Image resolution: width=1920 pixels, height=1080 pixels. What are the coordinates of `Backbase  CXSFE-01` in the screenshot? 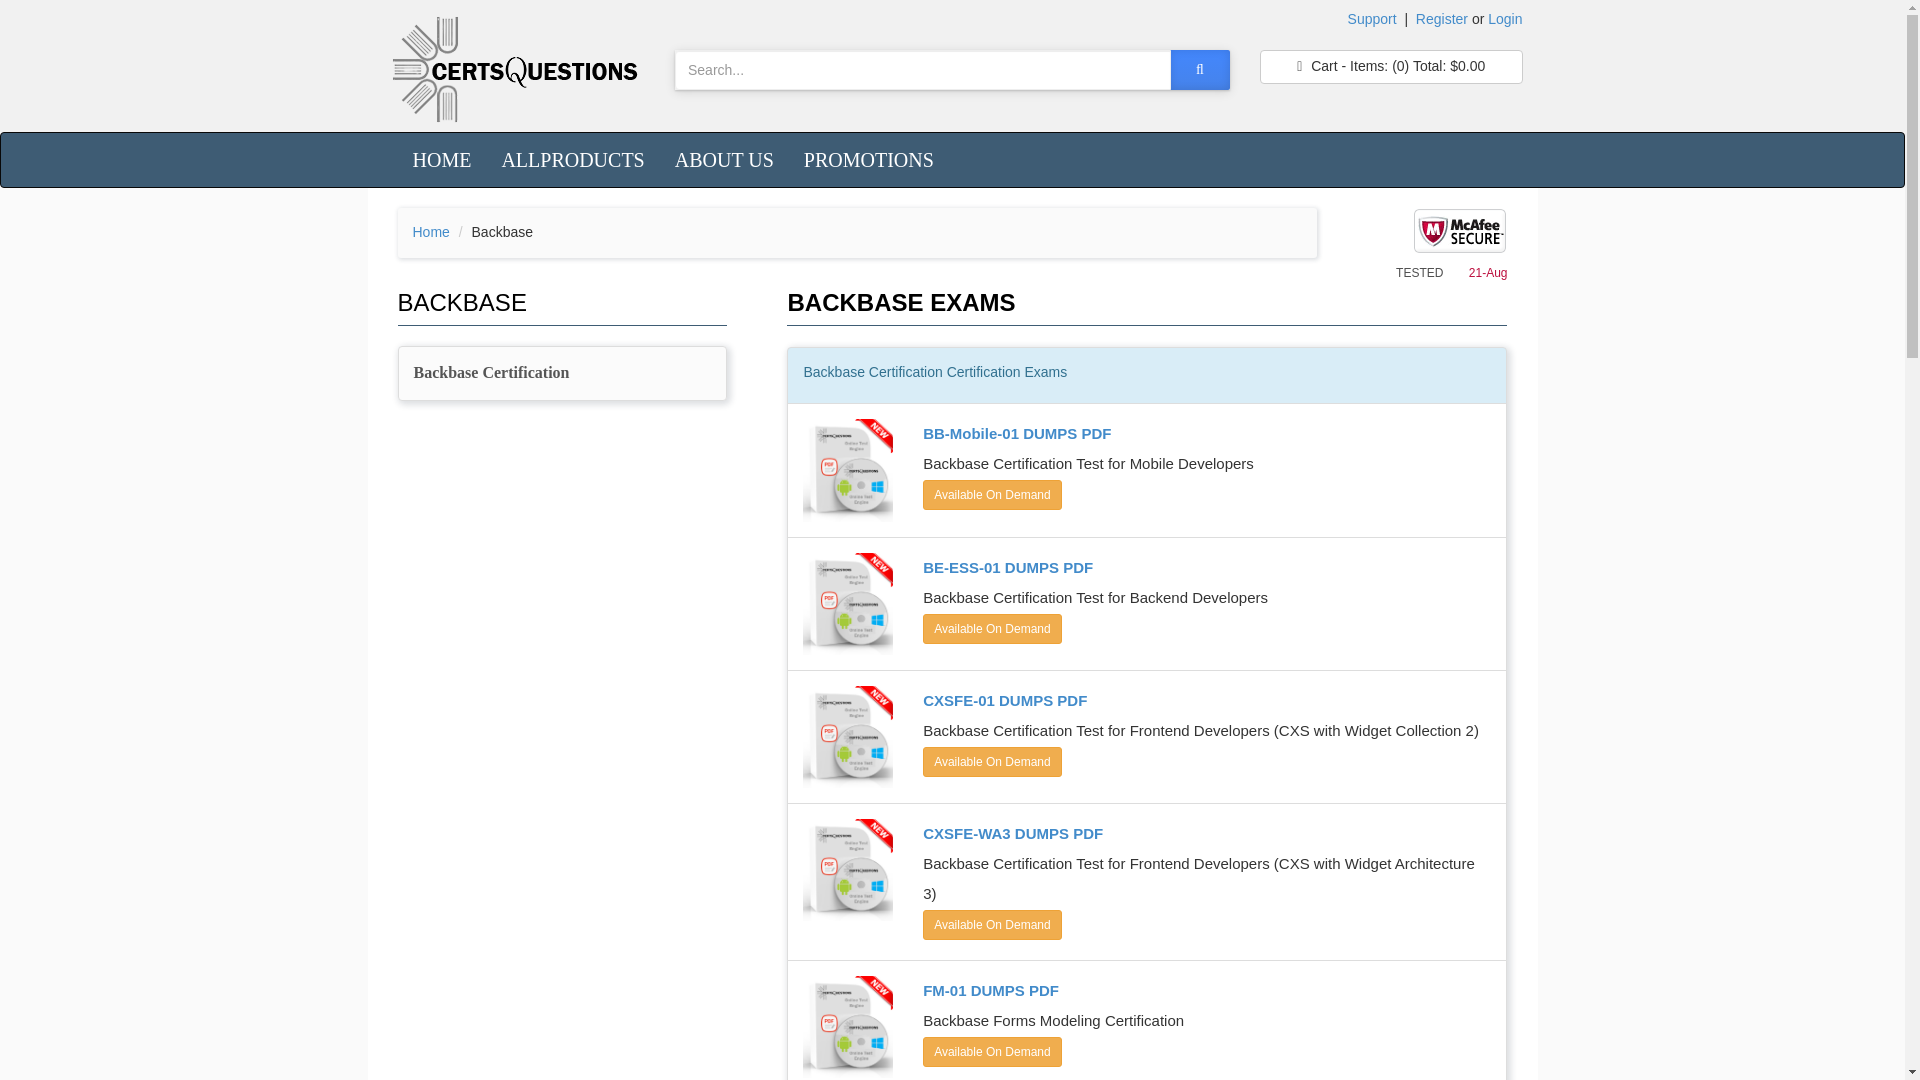 It's located at (992, 762).